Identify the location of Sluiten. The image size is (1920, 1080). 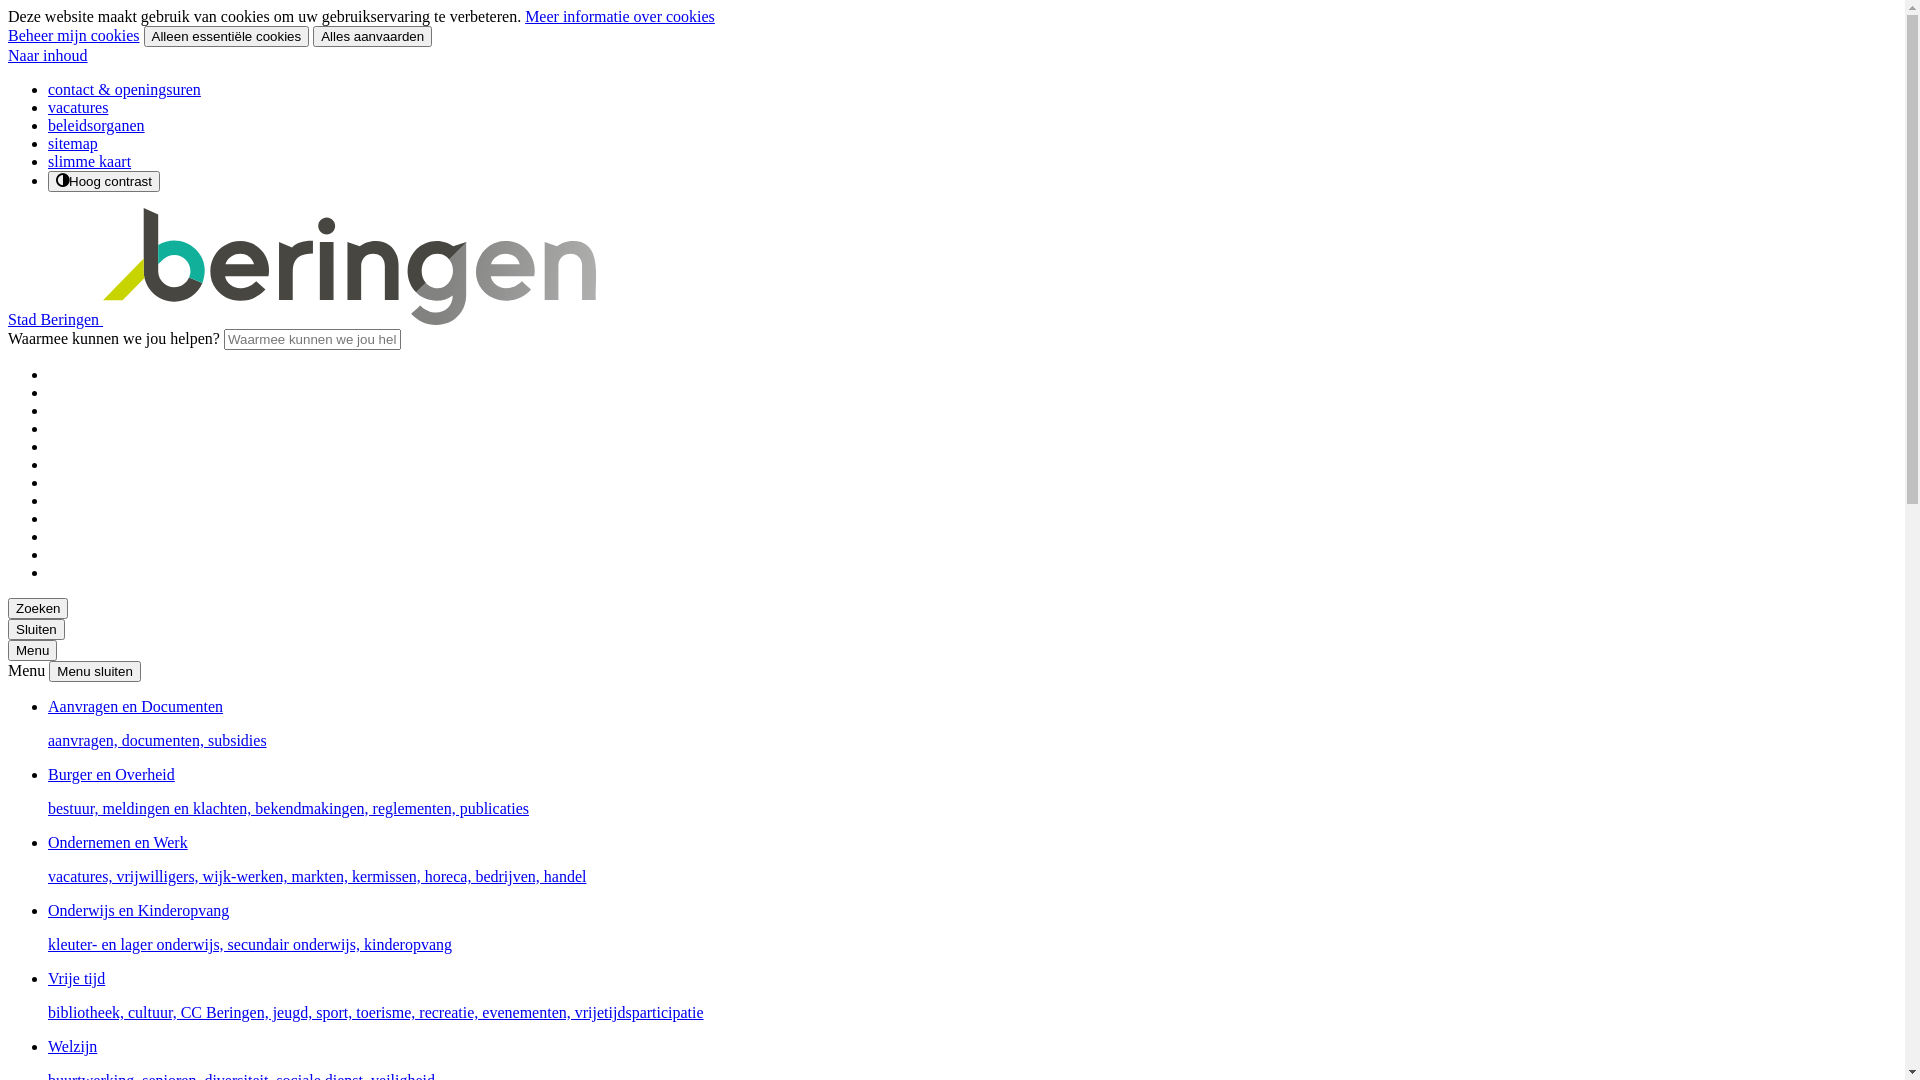
(36, 630).